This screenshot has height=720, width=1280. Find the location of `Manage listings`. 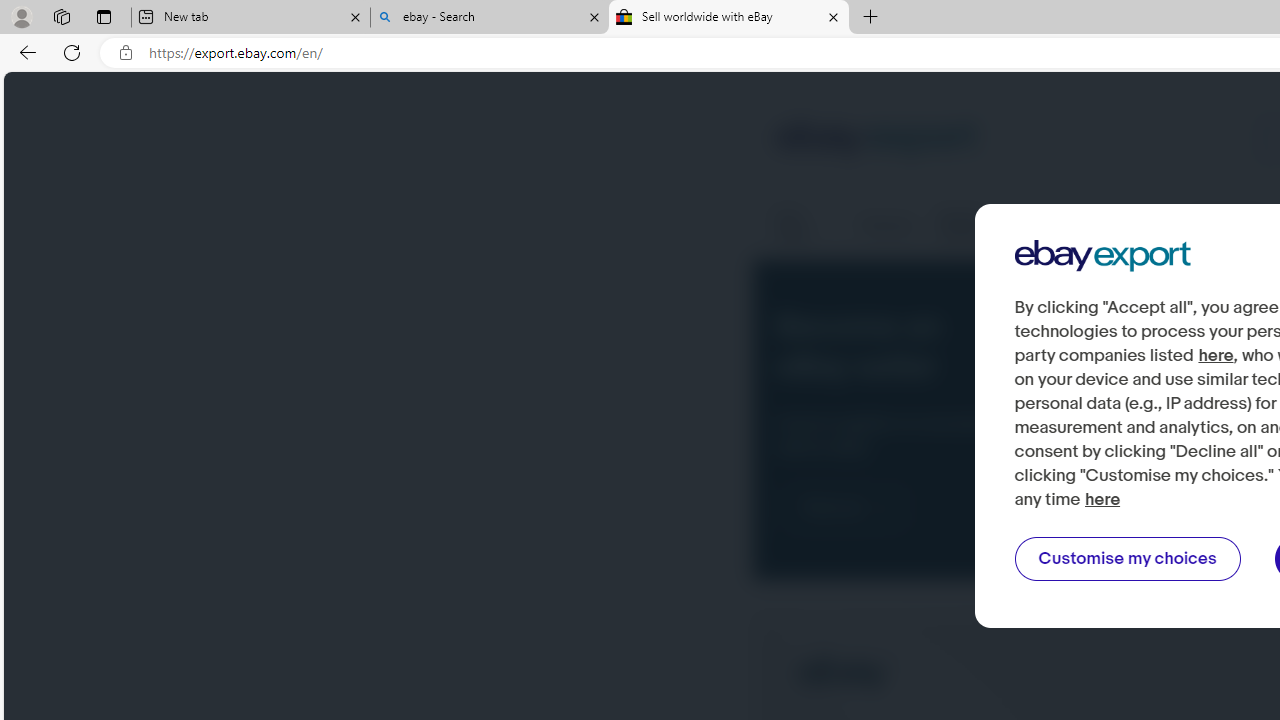

Manage listings is located at coordinates (982, 226).